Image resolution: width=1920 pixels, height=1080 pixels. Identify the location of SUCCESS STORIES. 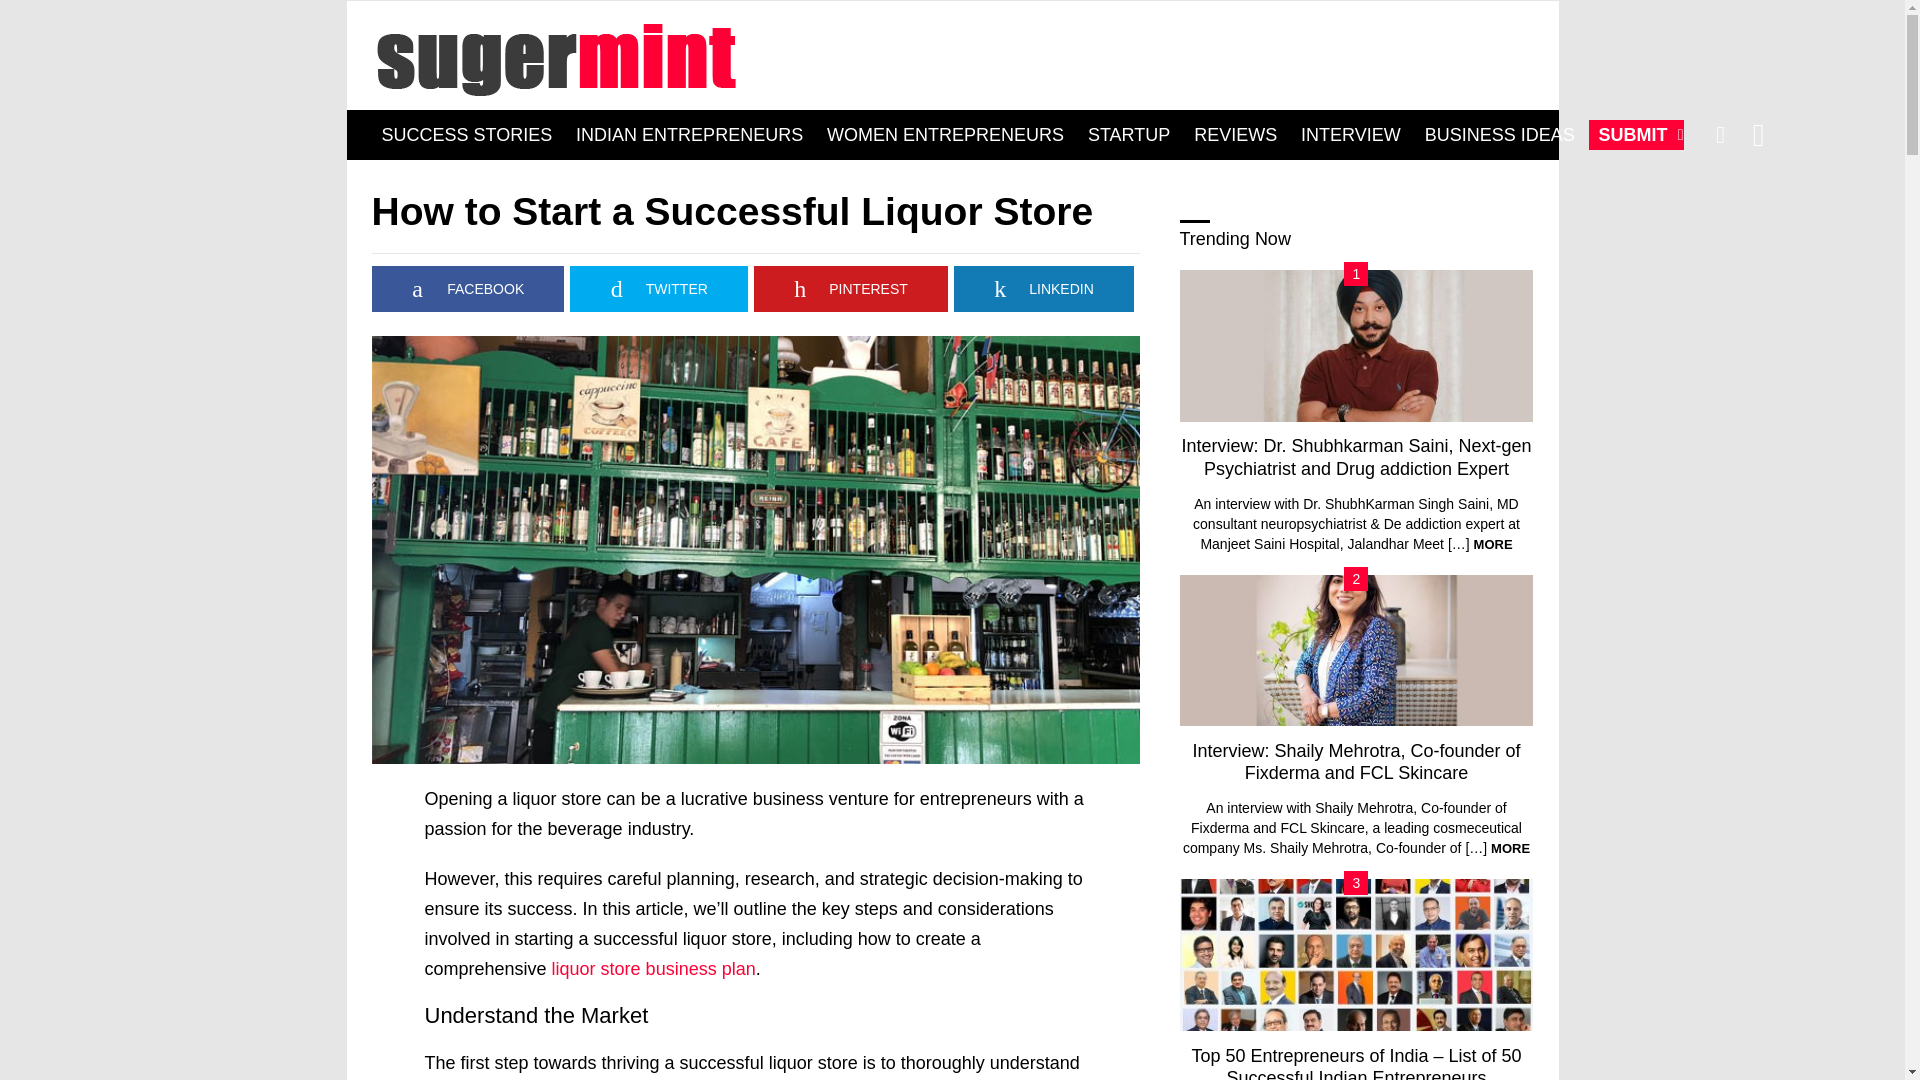
(467, 134).